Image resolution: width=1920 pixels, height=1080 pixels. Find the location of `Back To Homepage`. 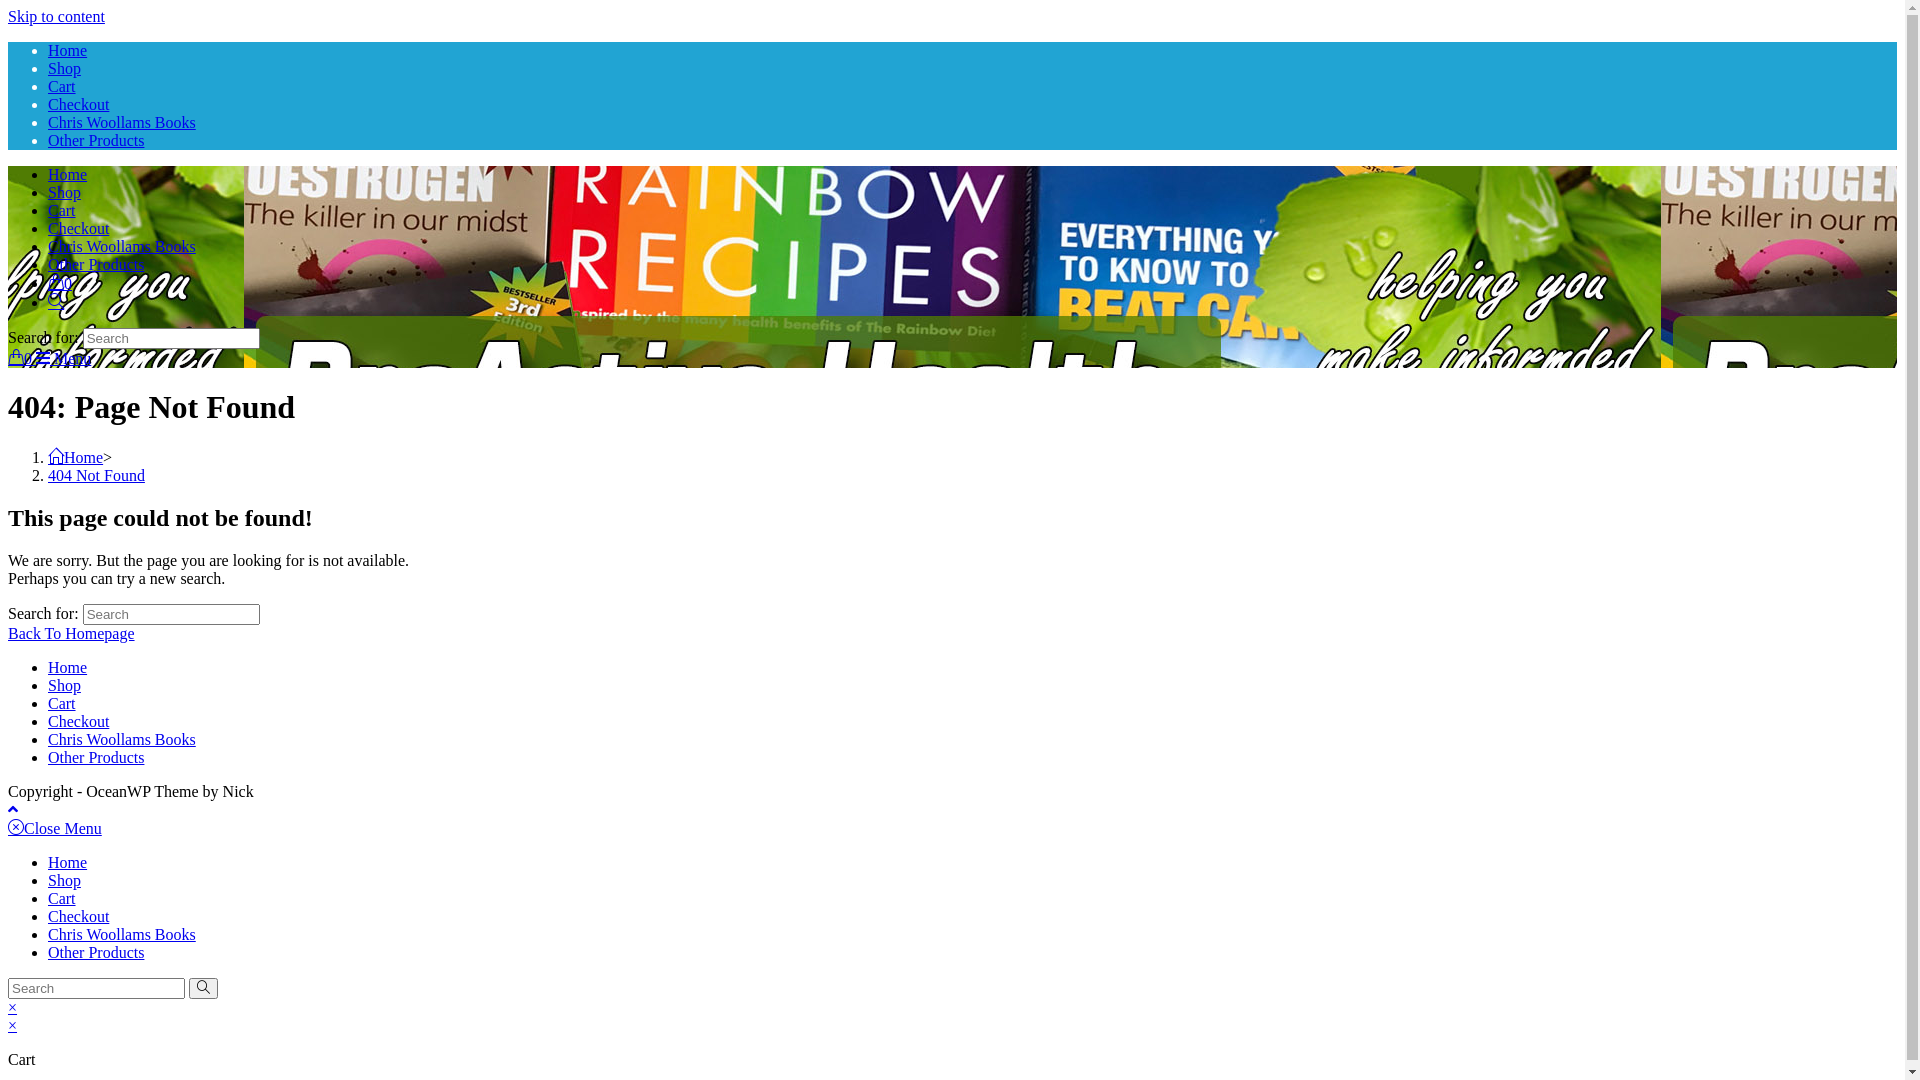

Back To Homepage is located at coordinates (72, 634).